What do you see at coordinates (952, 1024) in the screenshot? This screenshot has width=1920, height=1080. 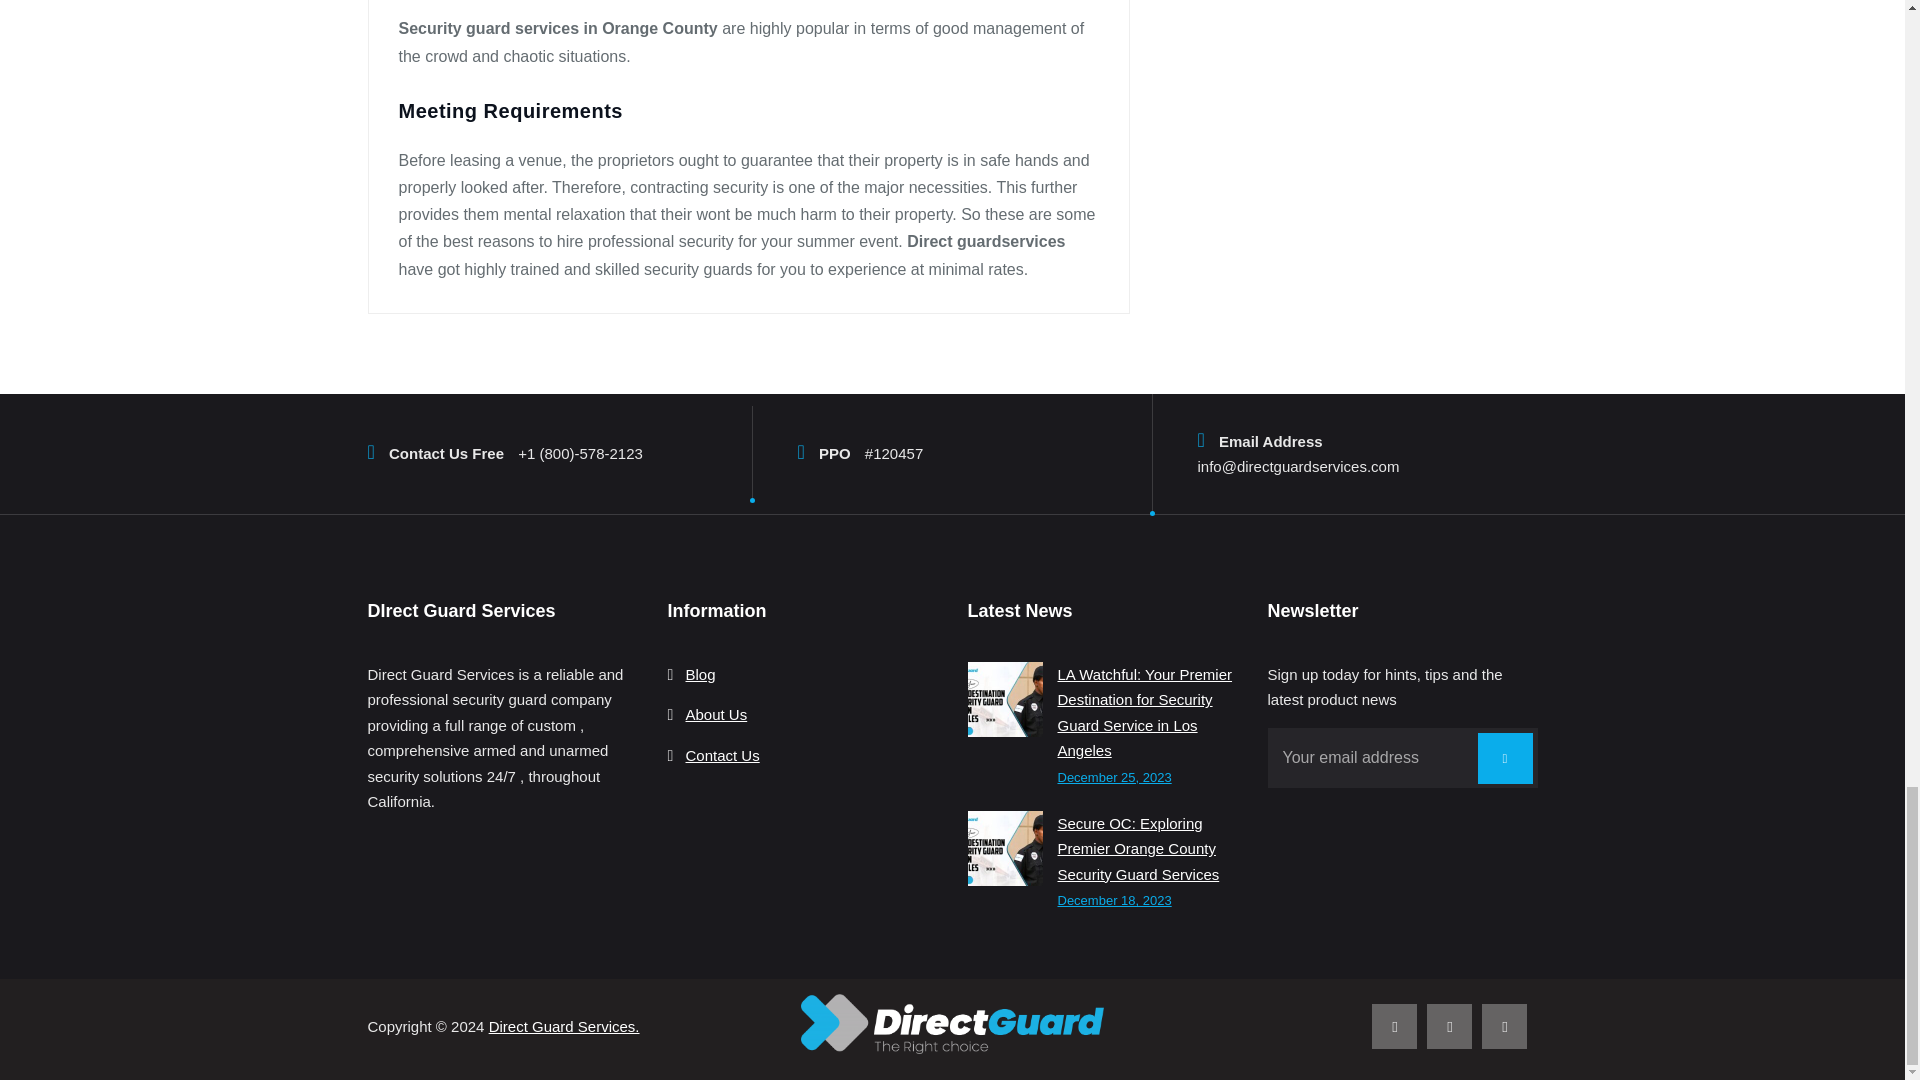 I see `Direct Guard Services` at bounding box center [952, 1024].